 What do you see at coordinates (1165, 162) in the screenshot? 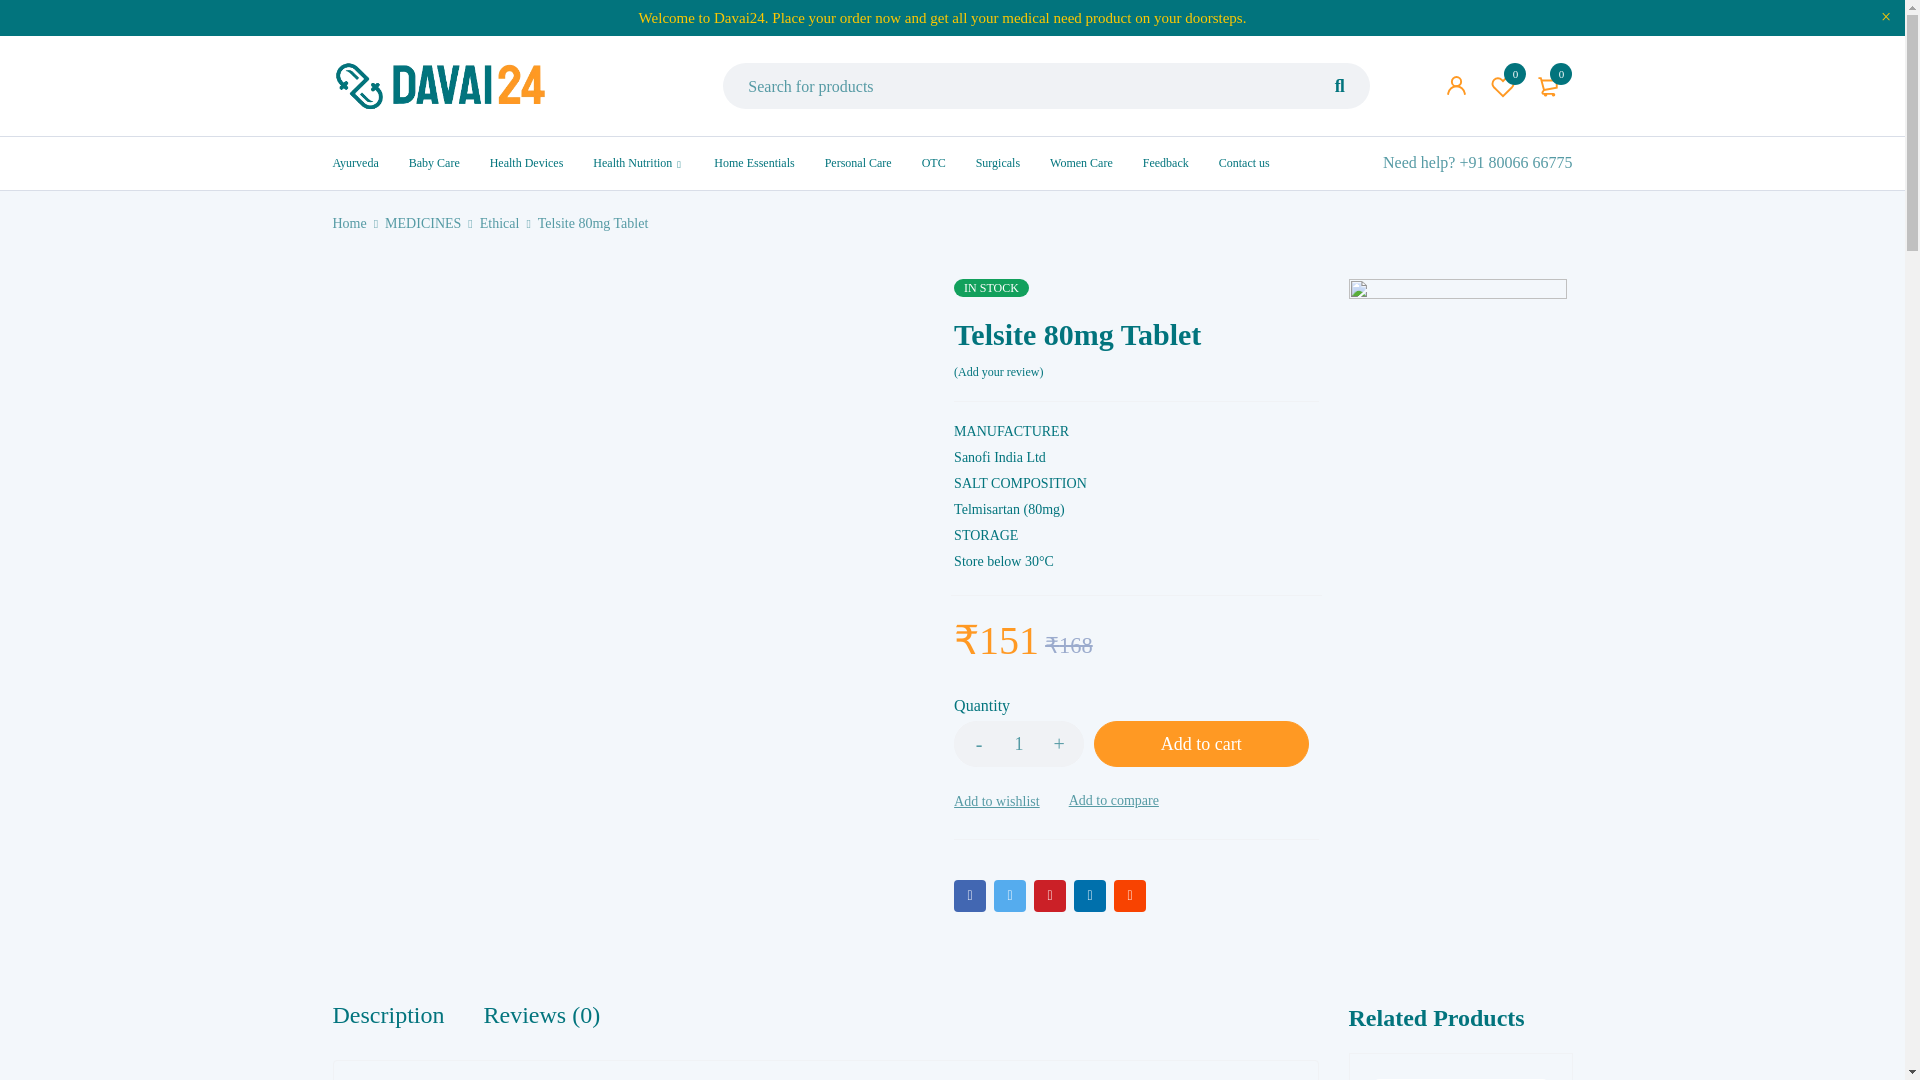
I see `Feedback` at bounding box center [1165, 162].